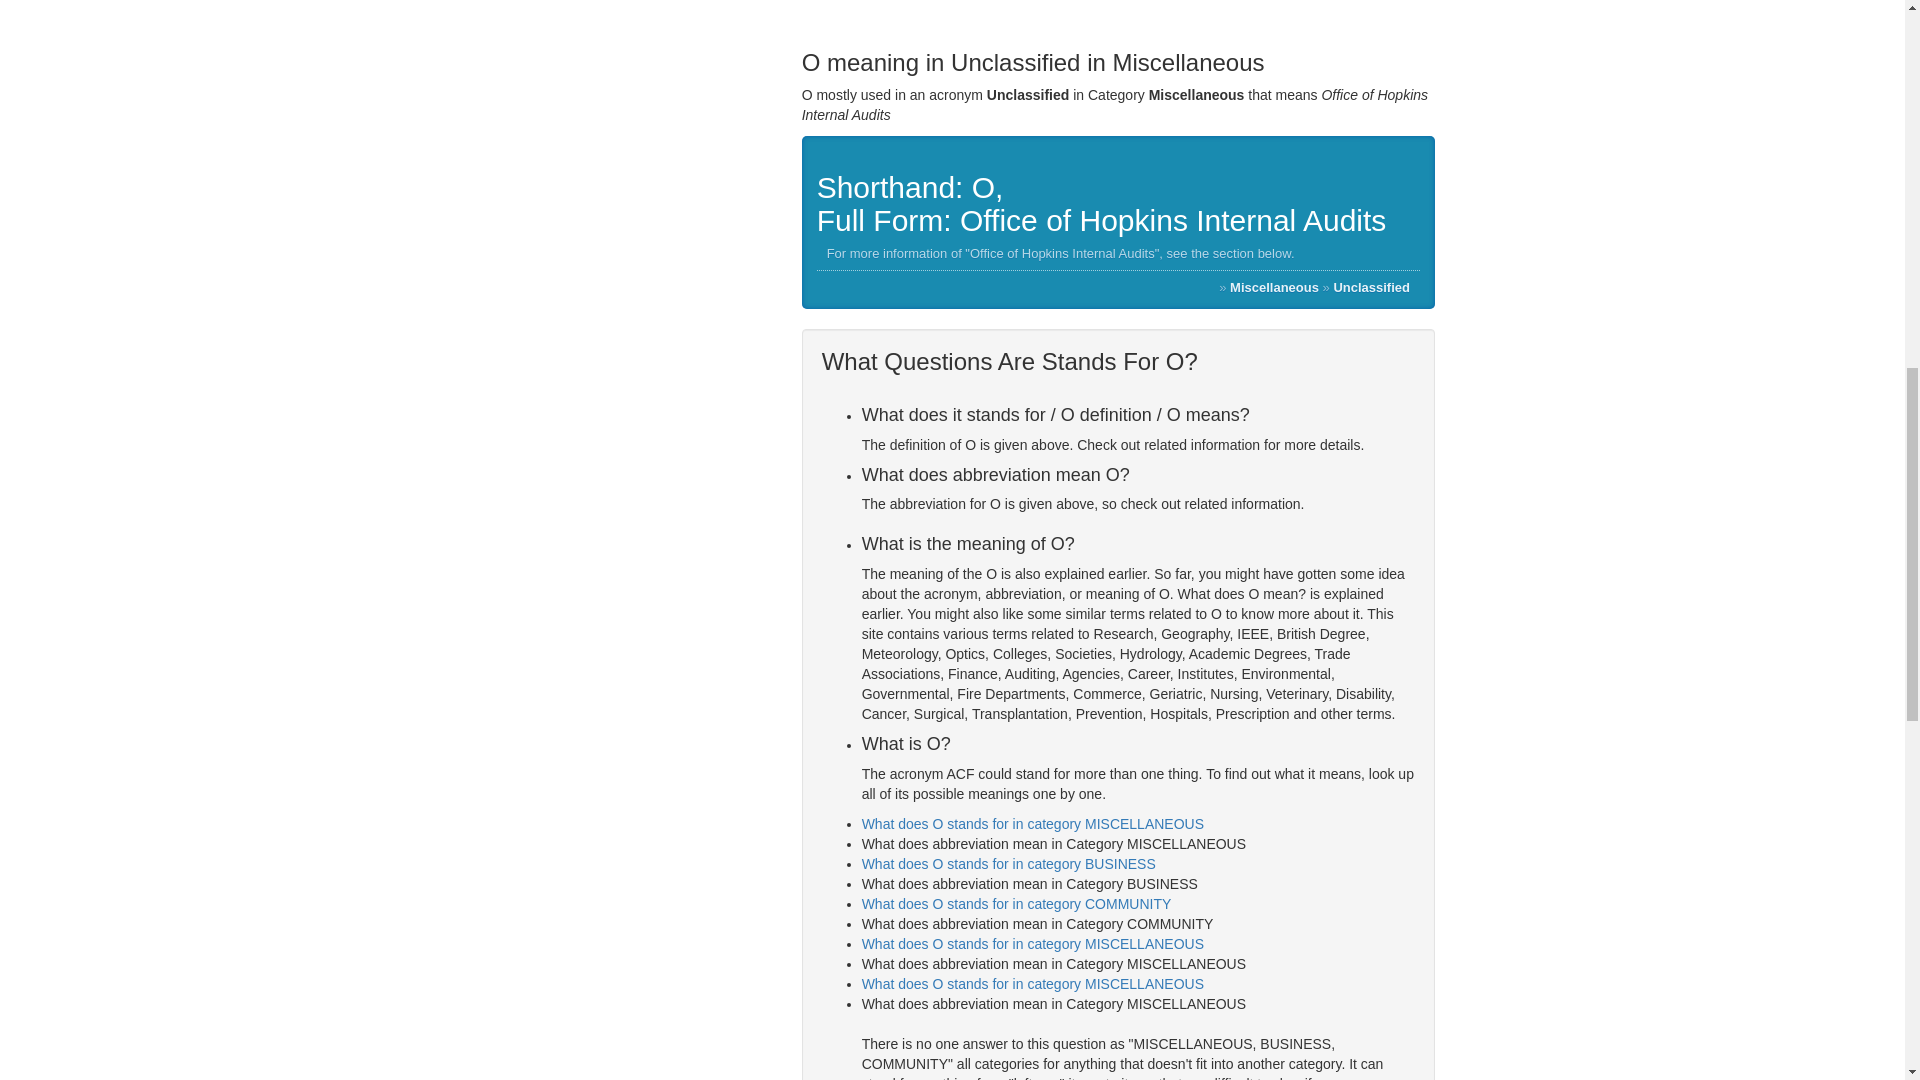  What do you see at coordinates (1118, 15) in the screenshot?
I see `Advertisement` at bounding box center [1118, 15].